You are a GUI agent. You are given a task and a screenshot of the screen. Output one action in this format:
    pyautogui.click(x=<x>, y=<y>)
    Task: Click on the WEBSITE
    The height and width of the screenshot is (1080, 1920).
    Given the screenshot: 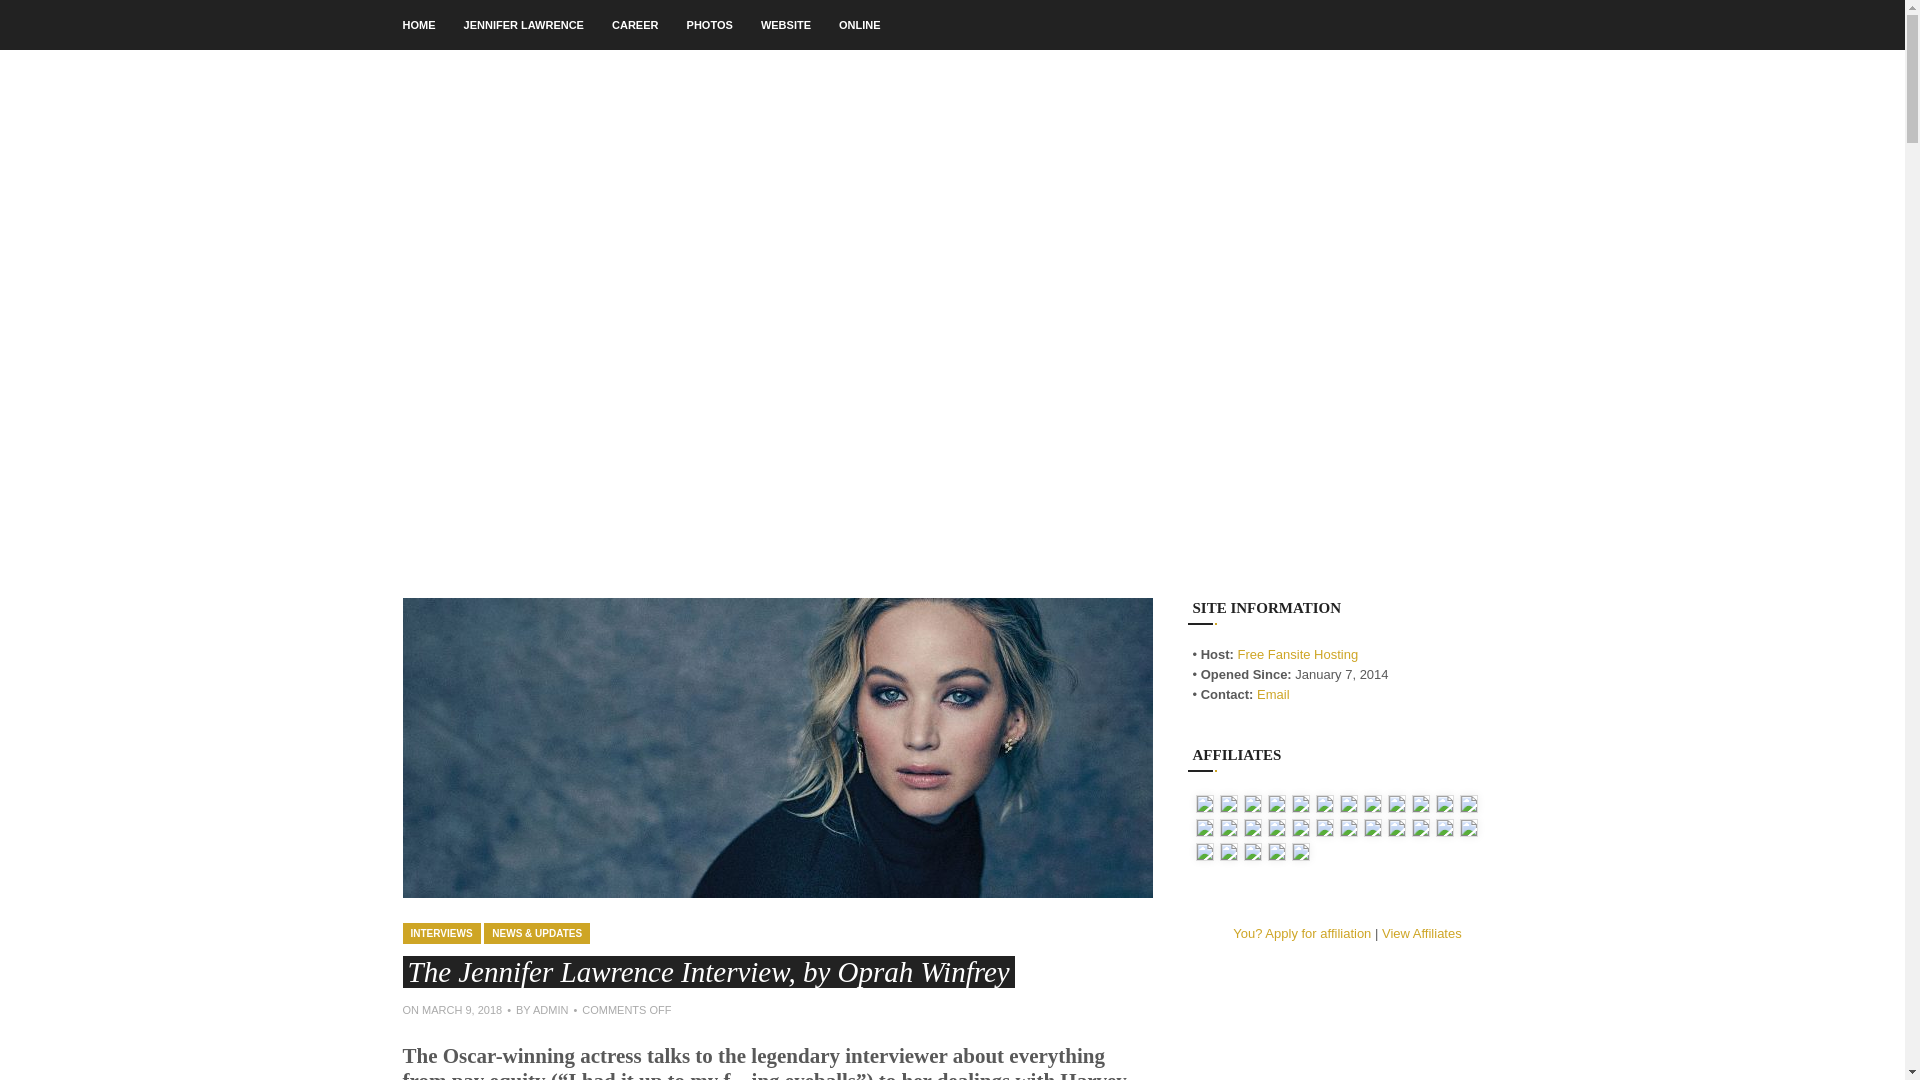 What is the action you would take?
    pyautogui.click(x=785, y=24)
    